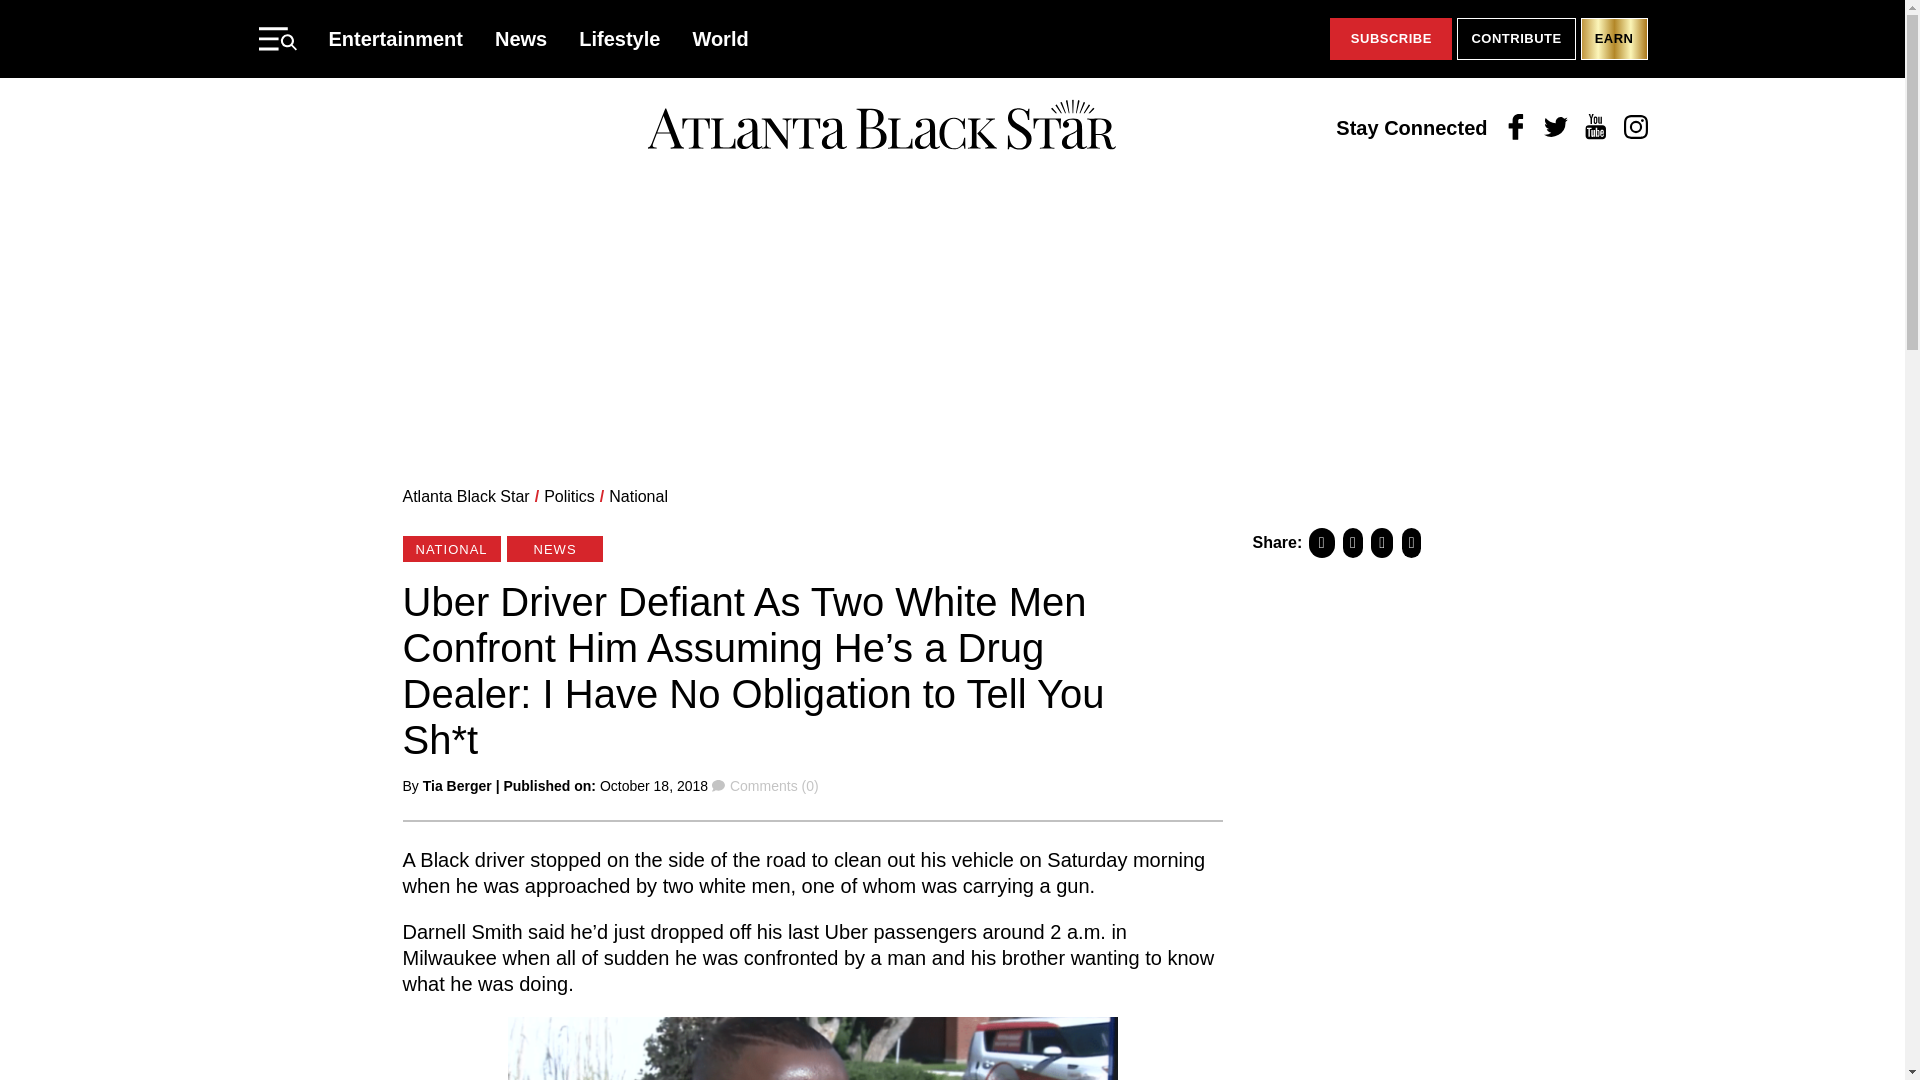  Describe the element at coordinates (620, 38) in the screenshot. I see `Lifestyle` at that location.